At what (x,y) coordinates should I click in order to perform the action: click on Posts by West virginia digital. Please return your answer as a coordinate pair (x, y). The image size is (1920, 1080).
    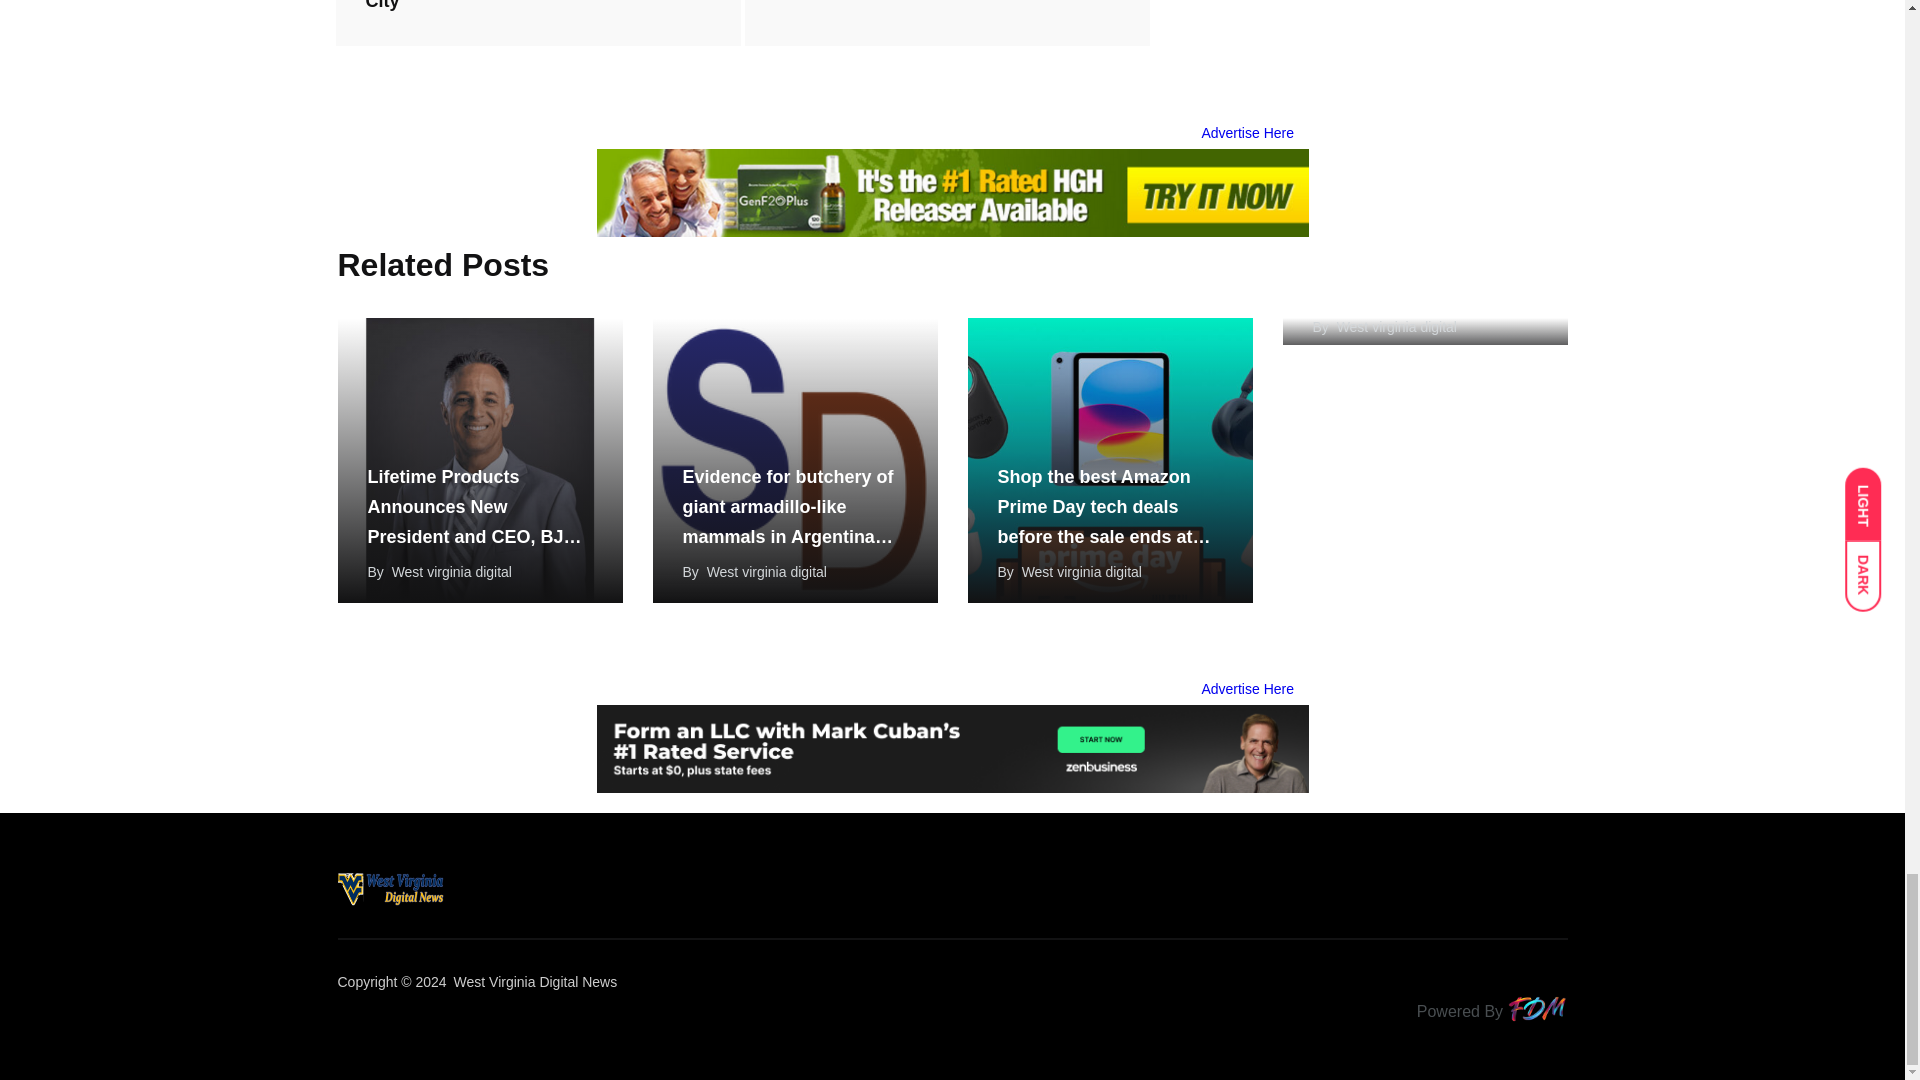
    Looking at the image, I should click on (766, 571).